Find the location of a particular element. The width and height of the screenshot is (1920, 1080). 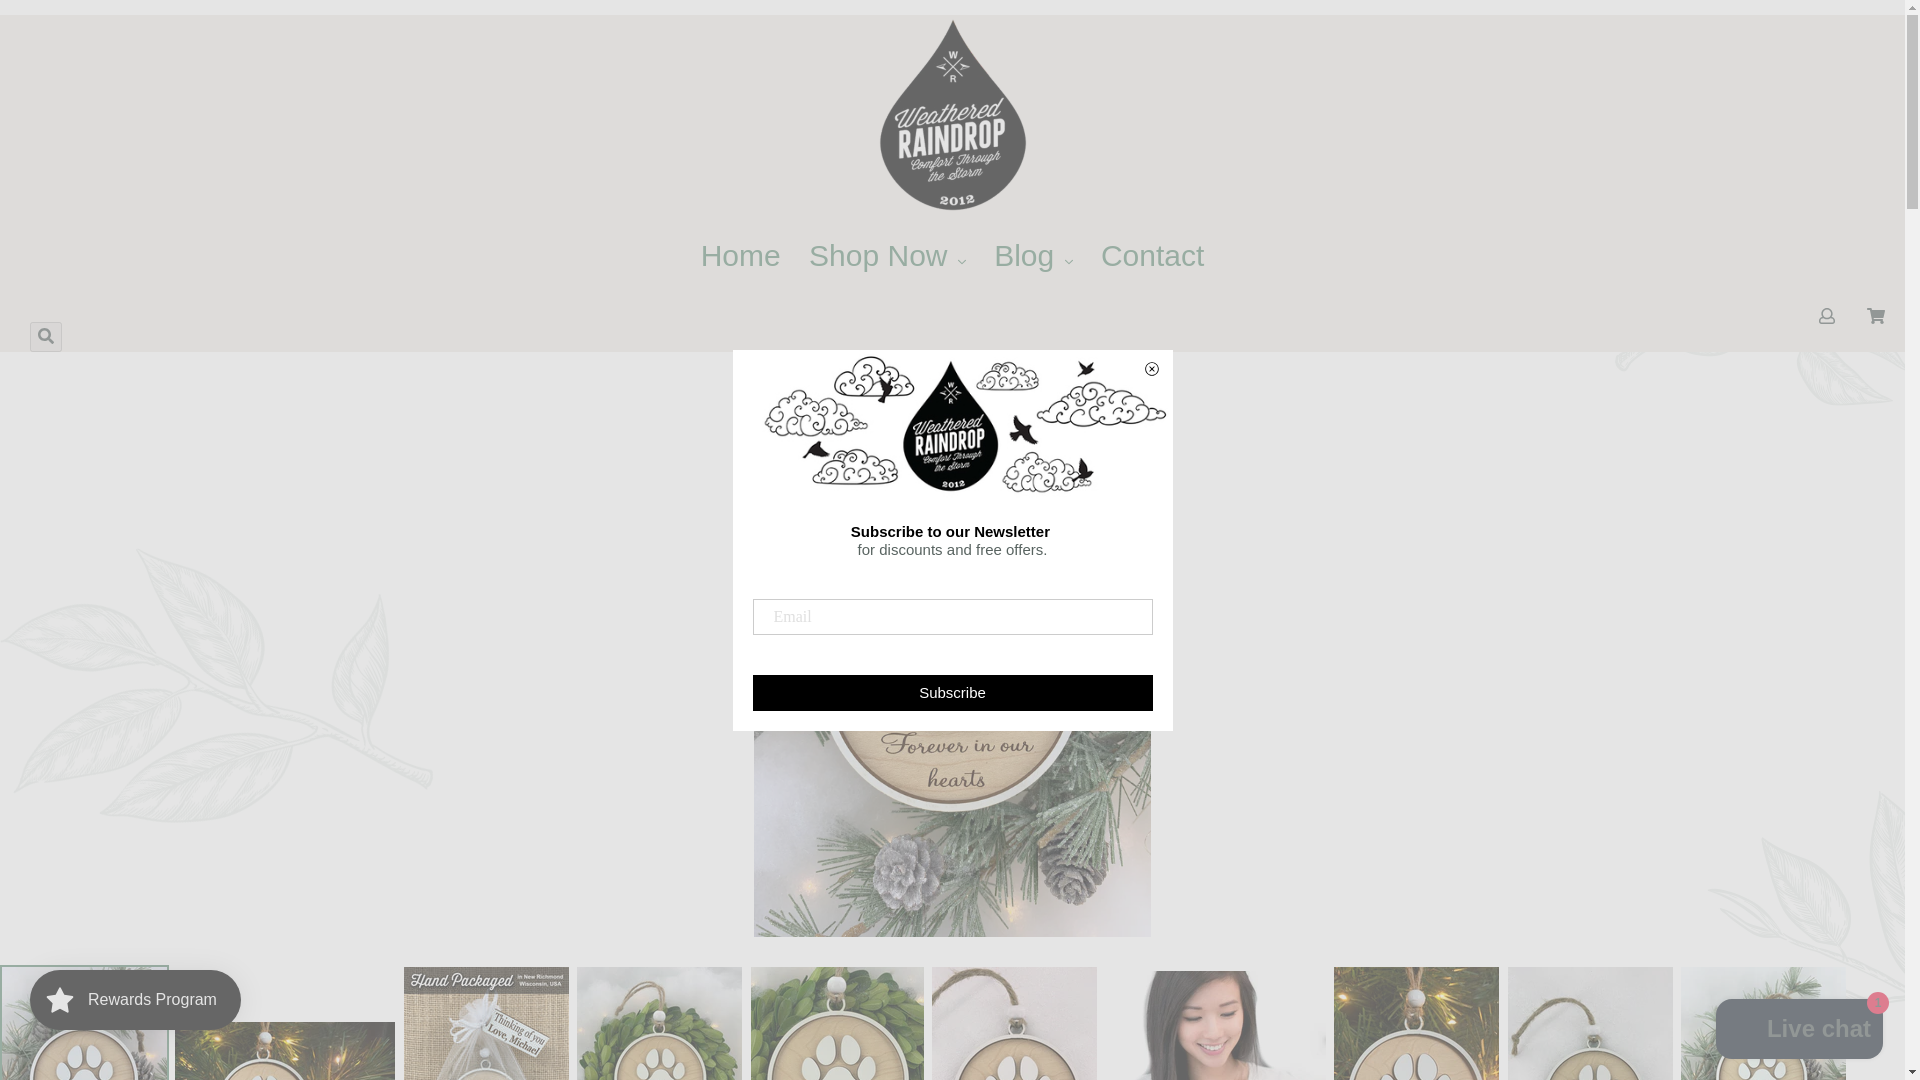

Shopify online store chat is located at coordinates (1800, 1031).